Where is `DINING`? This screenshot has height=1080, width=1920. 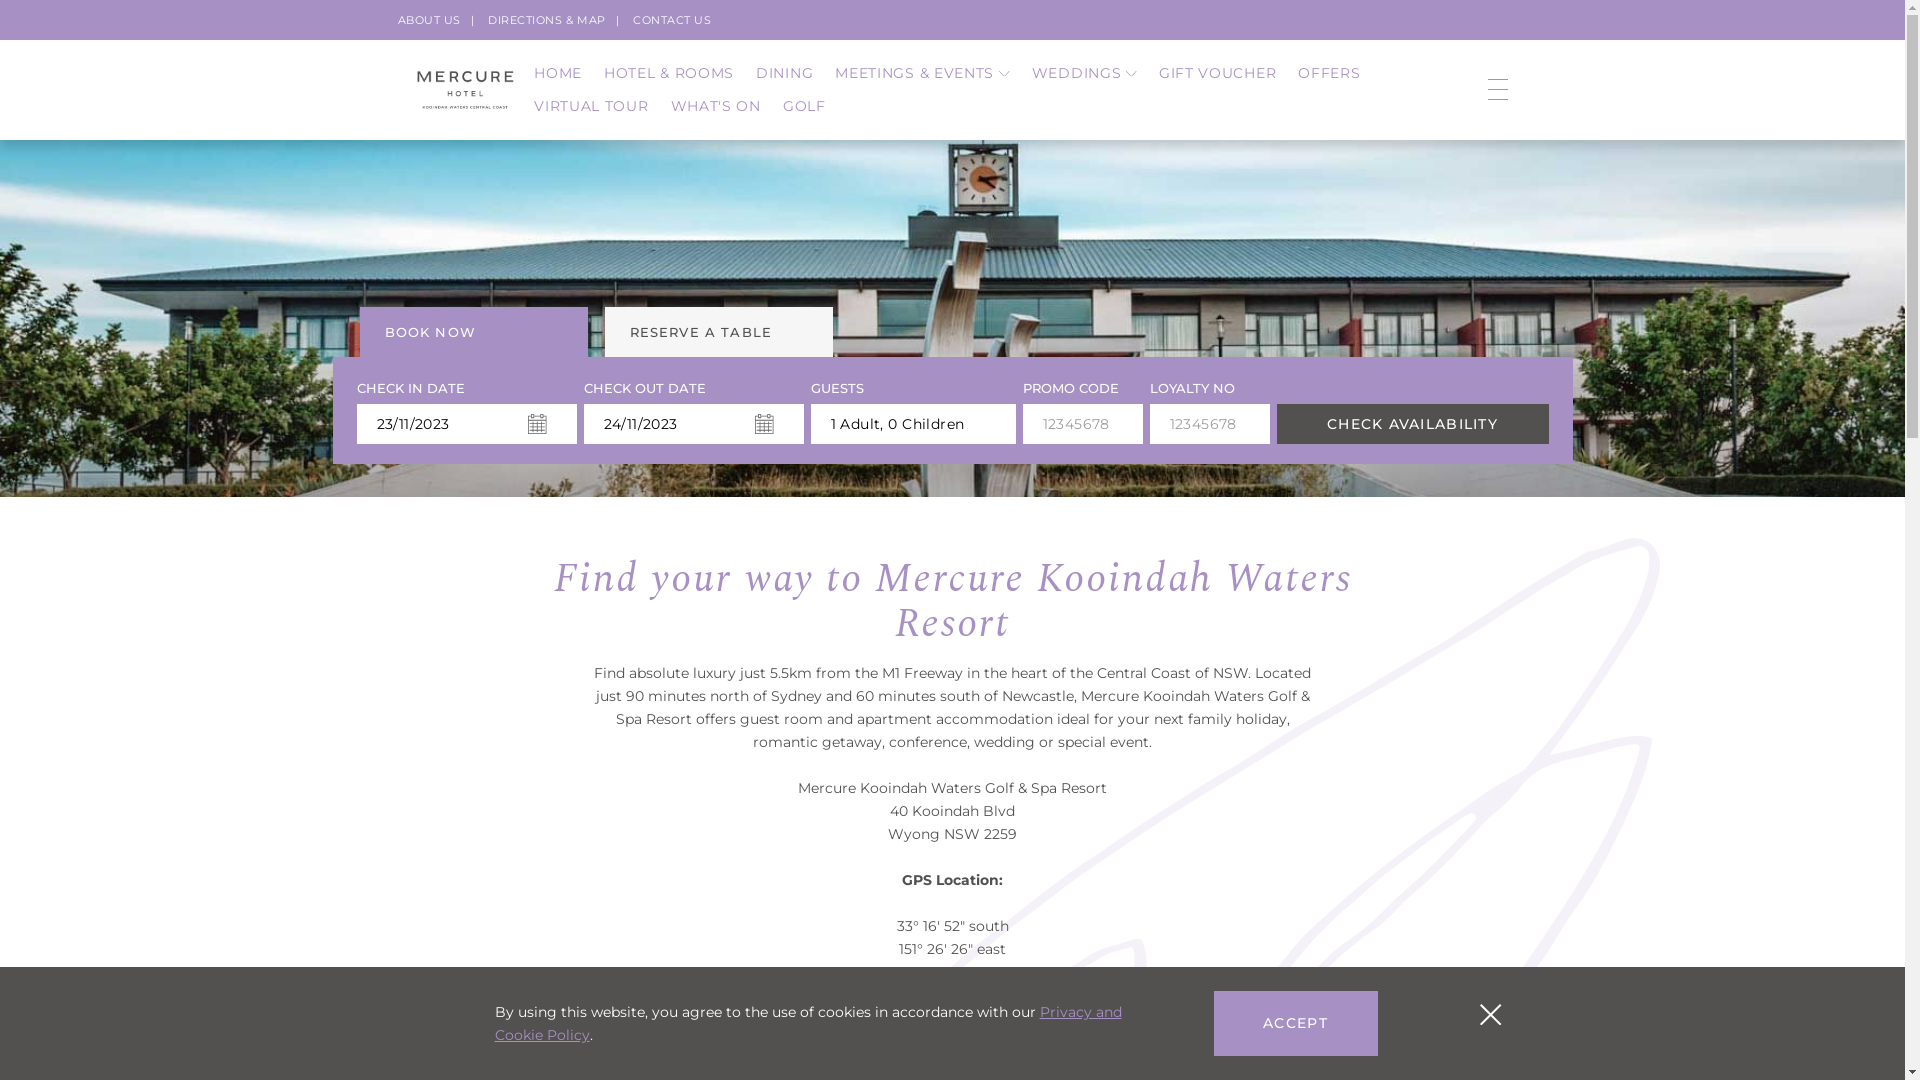 DINING is located at coordinates (784, 74).